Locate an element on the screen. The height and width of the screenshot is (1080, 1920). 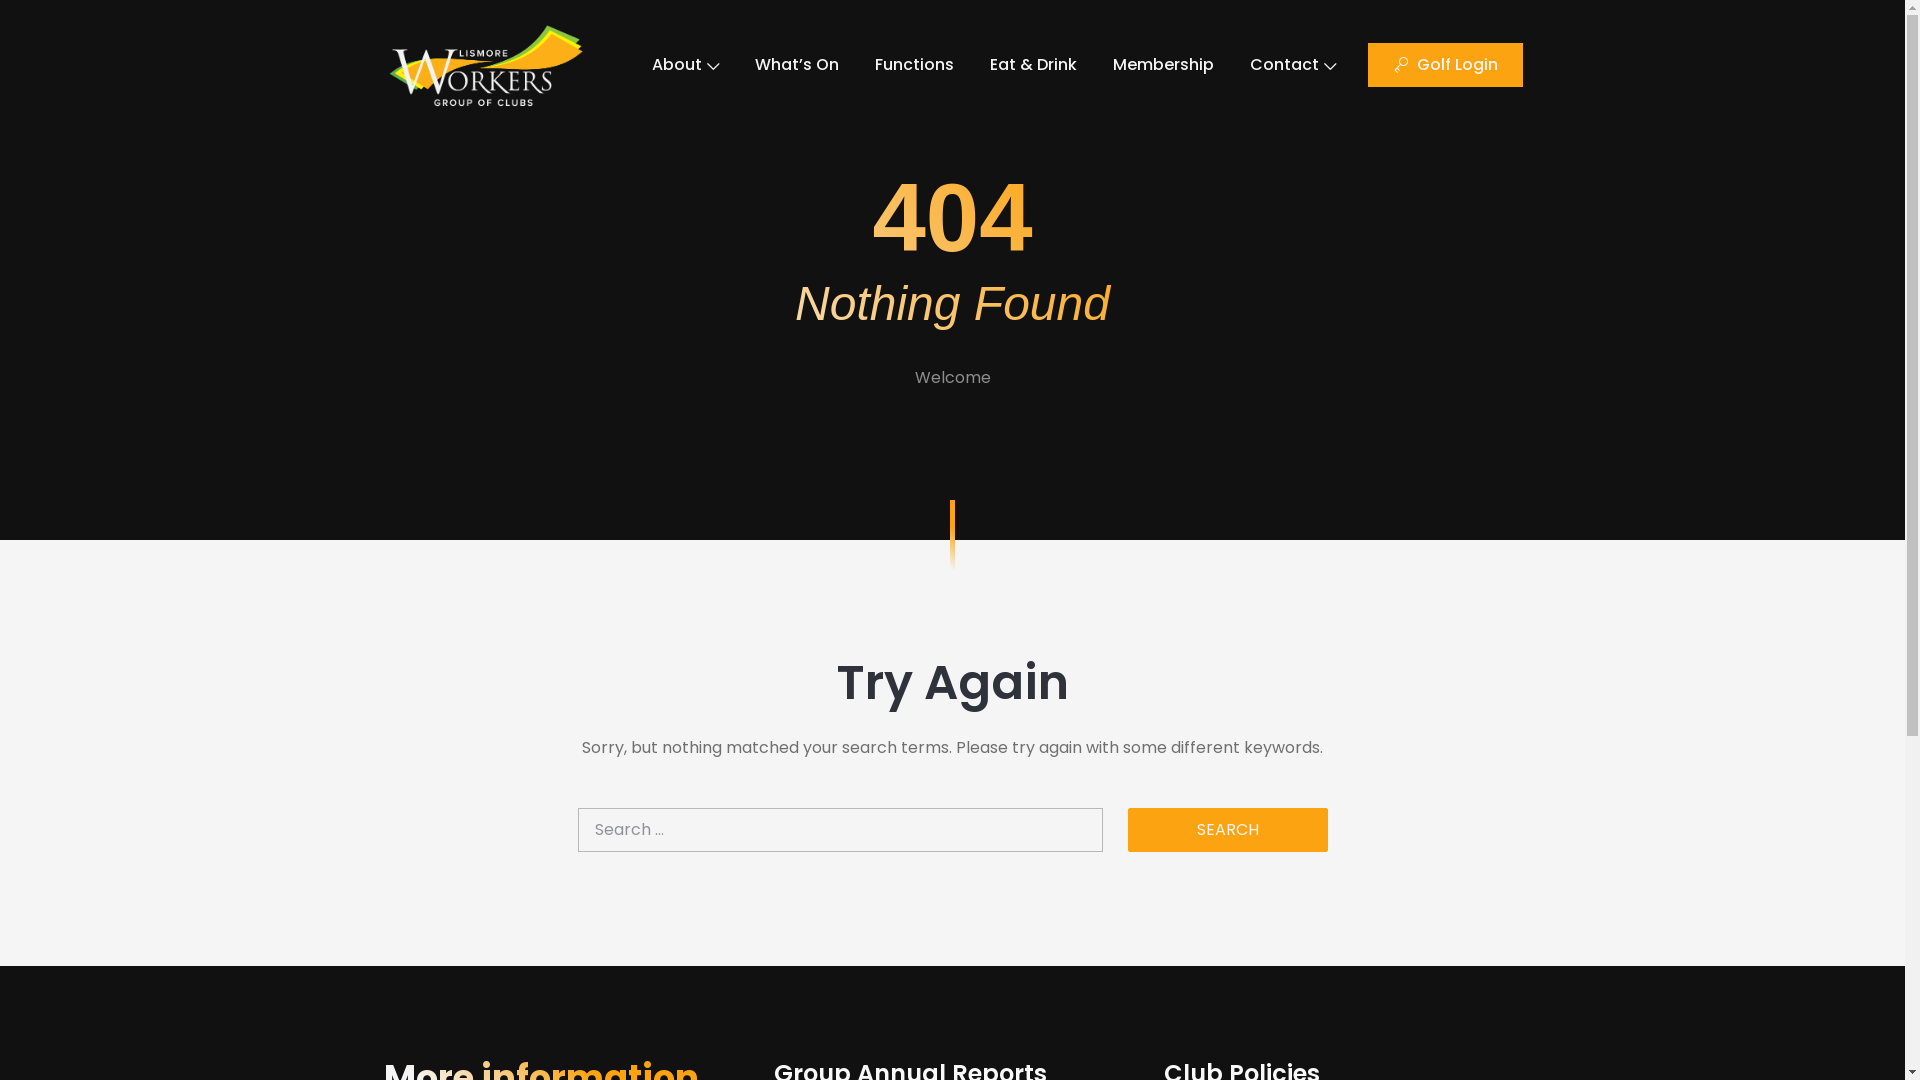
Membership is located at coordinates (1164, 65).